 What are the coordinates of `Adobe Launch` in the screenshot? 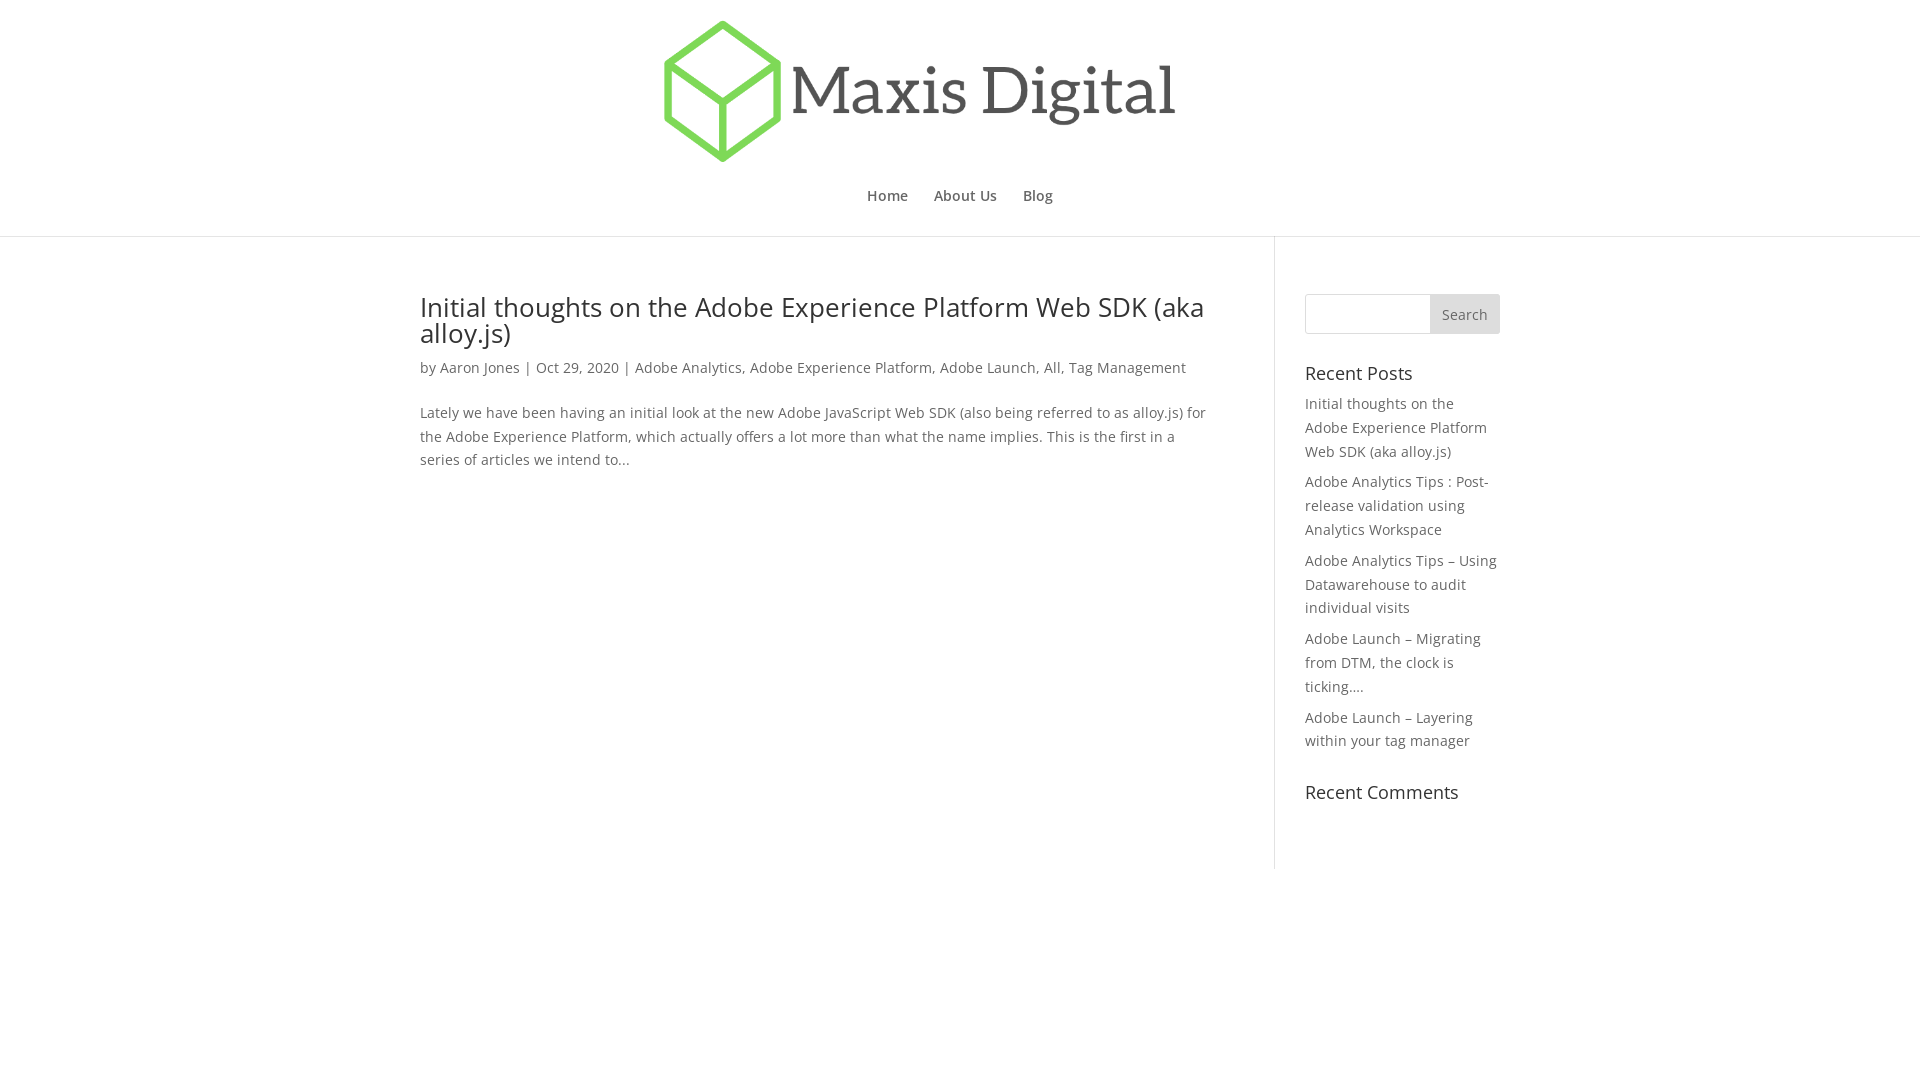 It's located at (988, 368).